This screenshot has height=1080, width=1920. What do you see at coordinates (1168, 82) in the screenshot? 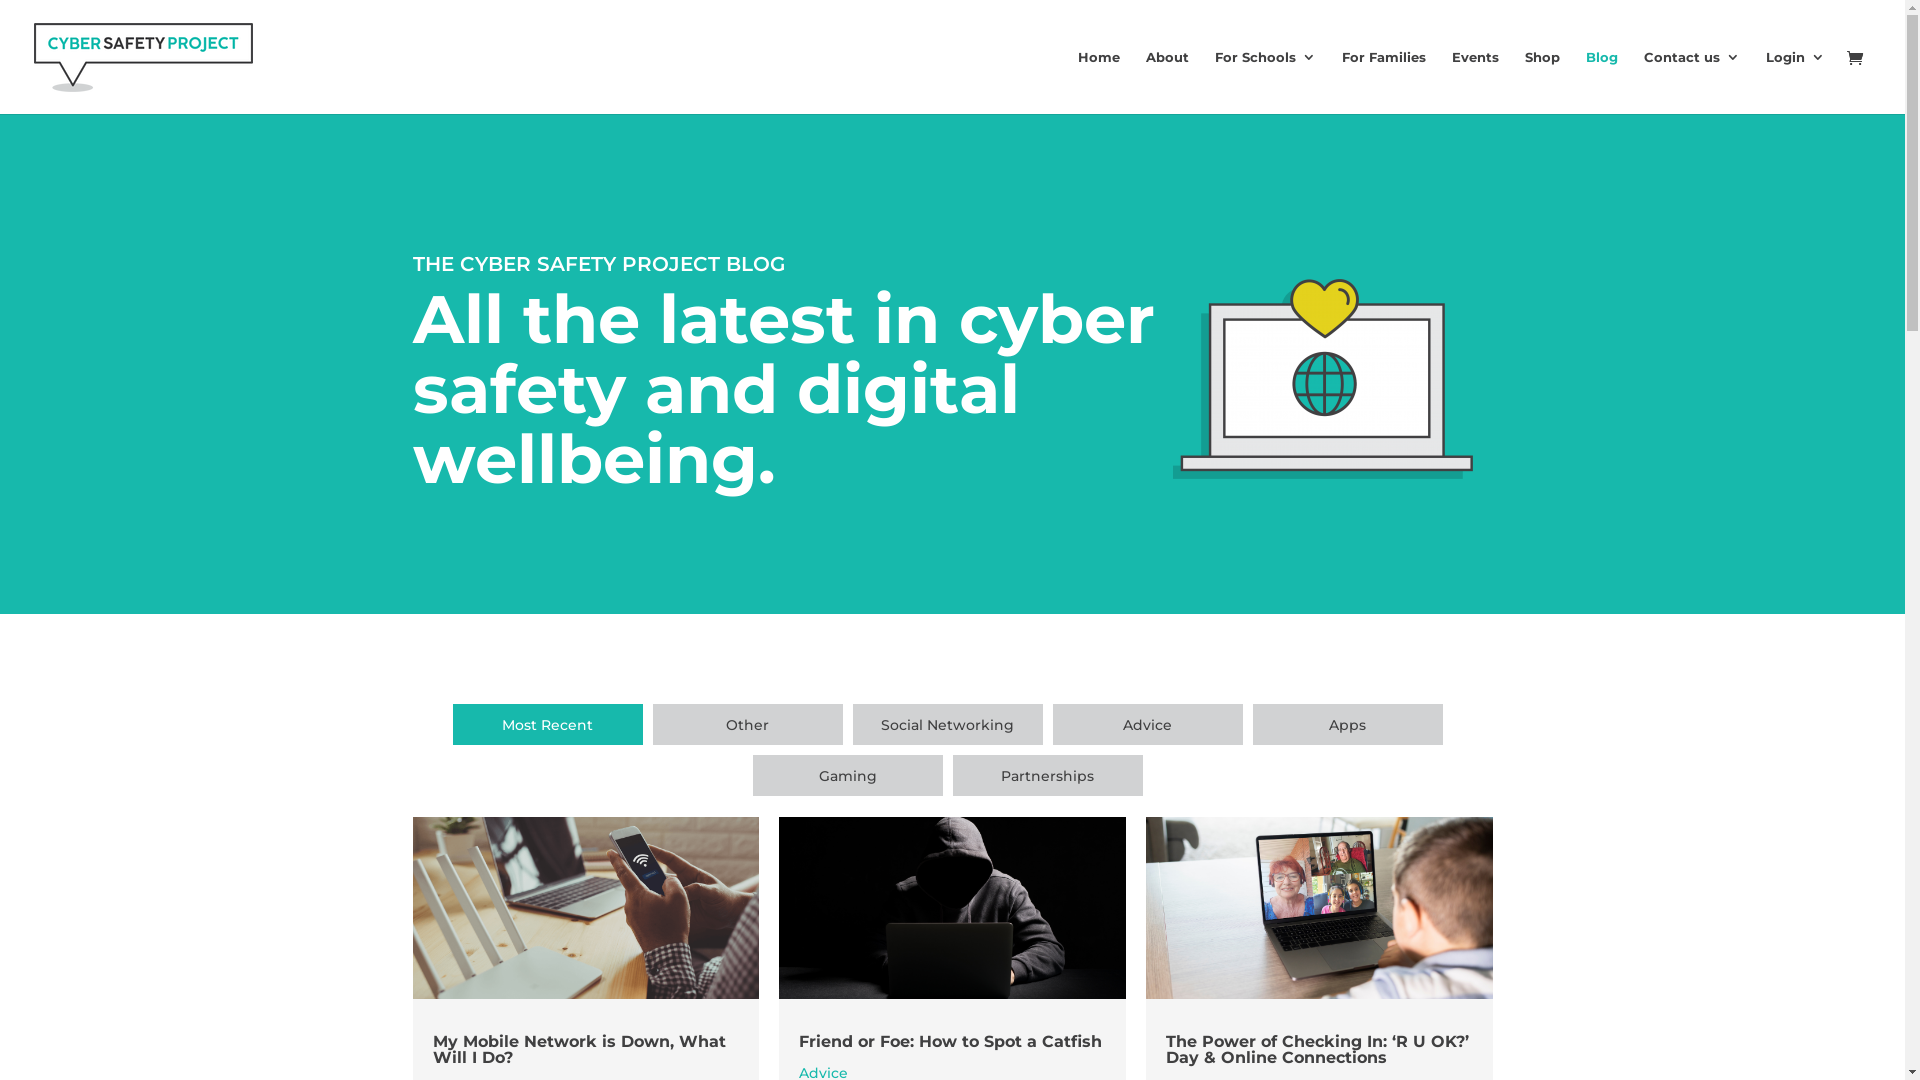
I see `About` at bounding box center [1168, 82].